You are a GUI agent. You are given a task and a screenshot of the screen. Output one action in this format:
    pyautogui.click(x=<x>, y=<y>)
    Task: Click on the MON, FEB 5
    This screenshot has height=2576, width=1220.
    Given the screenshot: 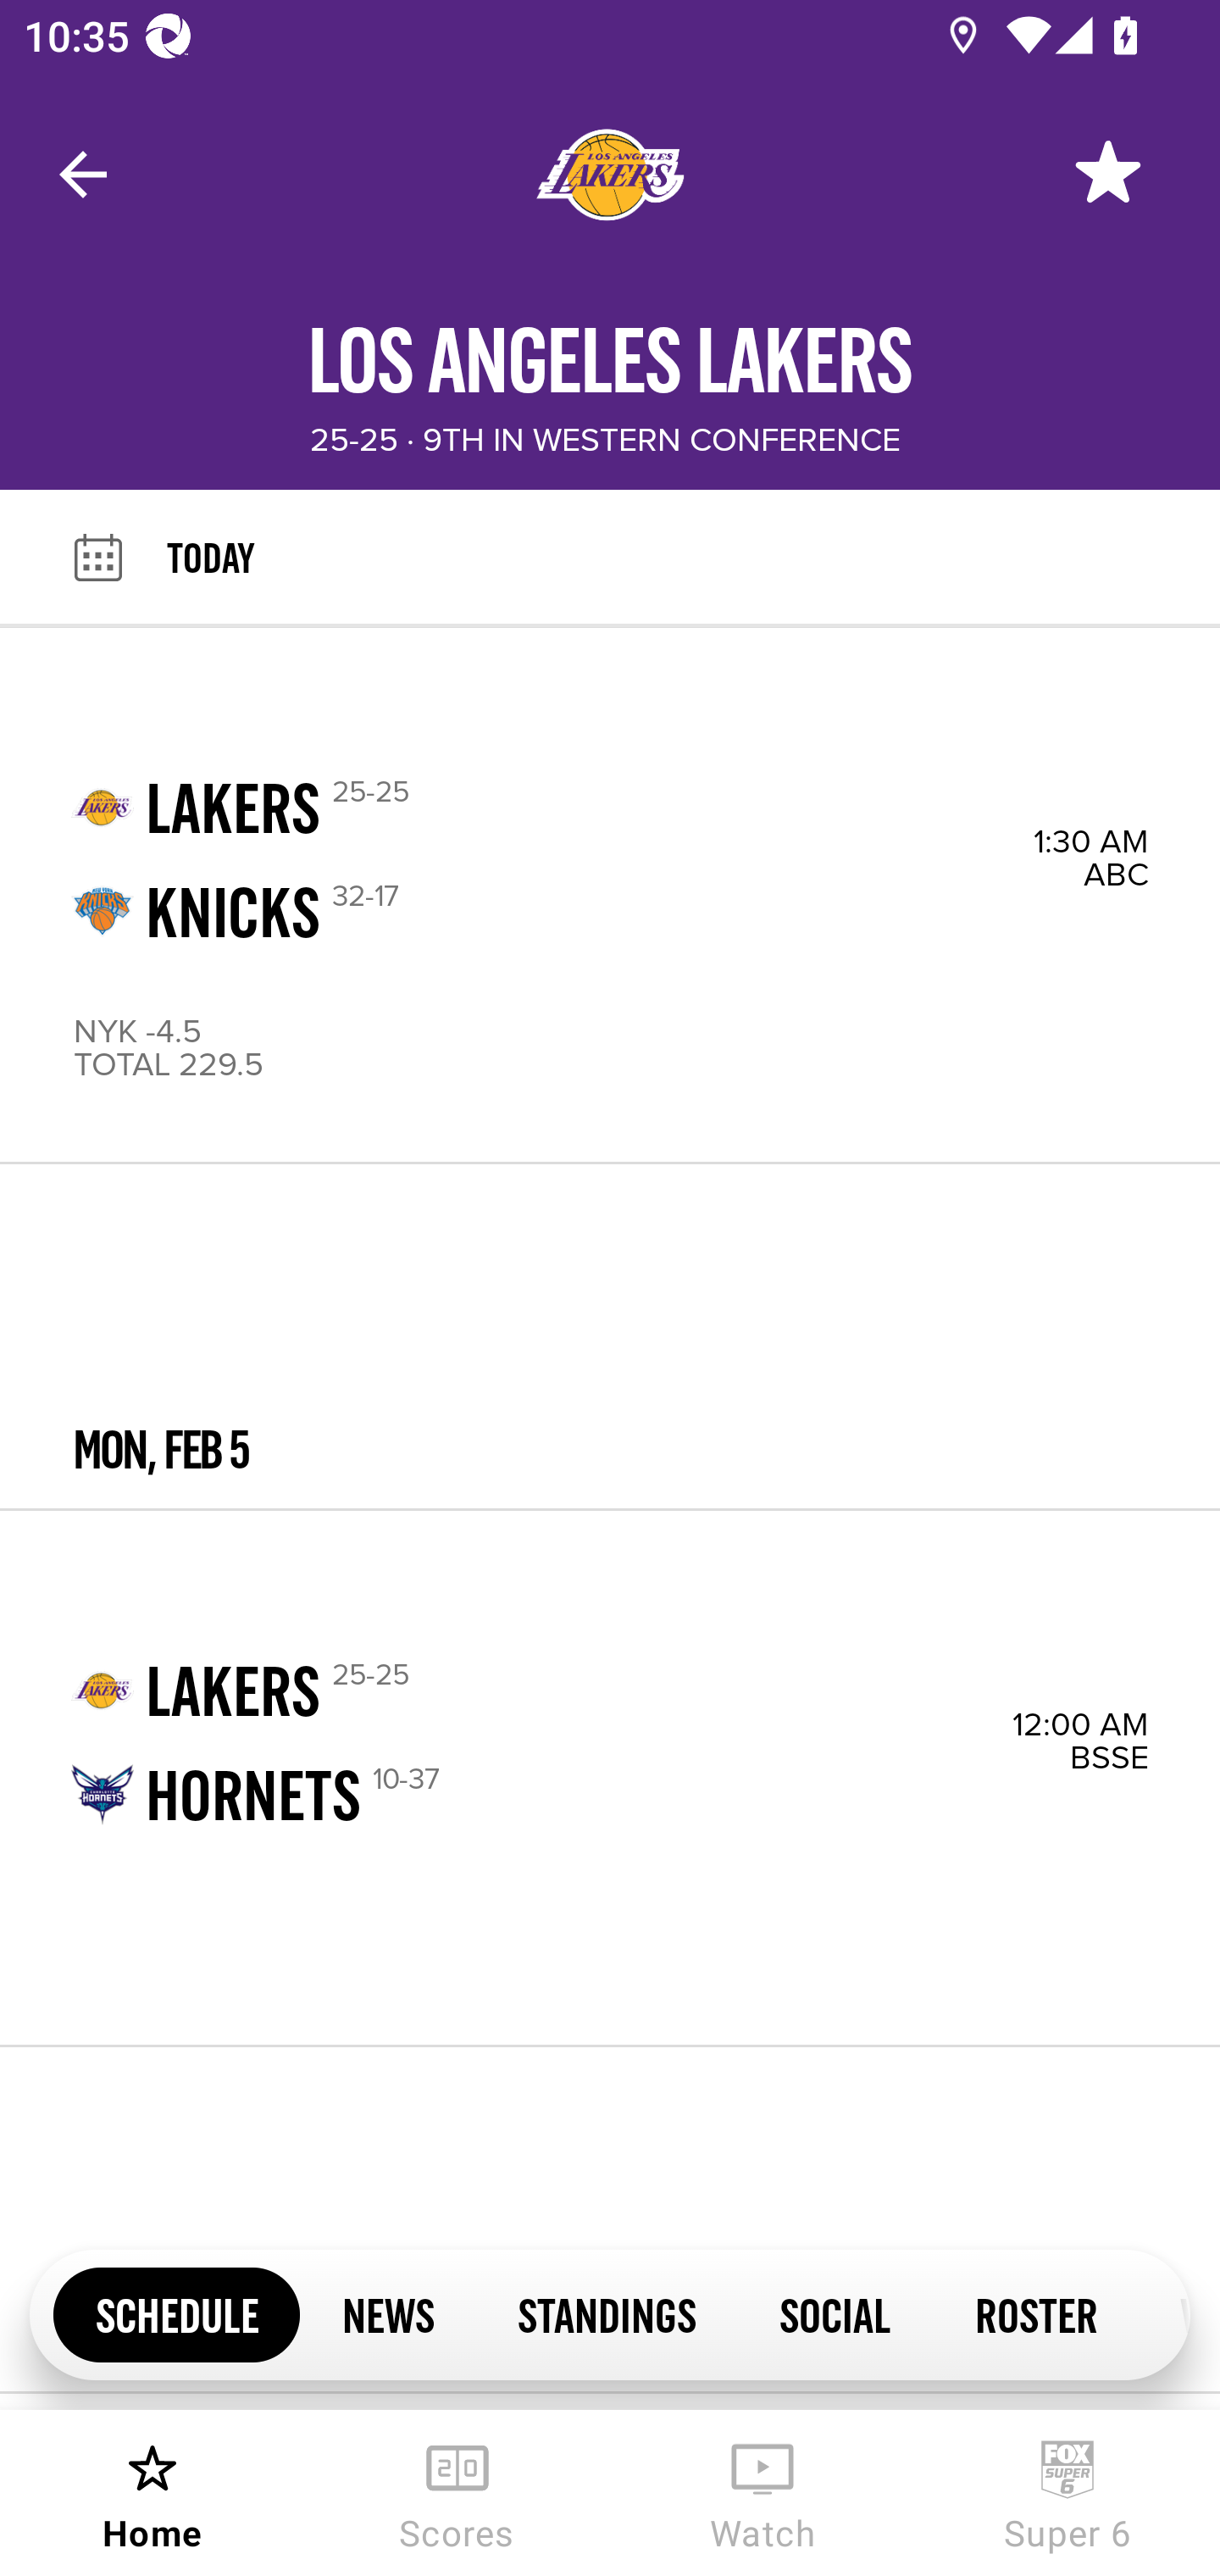 What is the action you would take?
    pyautogui.click(x=610, y=1337)
    